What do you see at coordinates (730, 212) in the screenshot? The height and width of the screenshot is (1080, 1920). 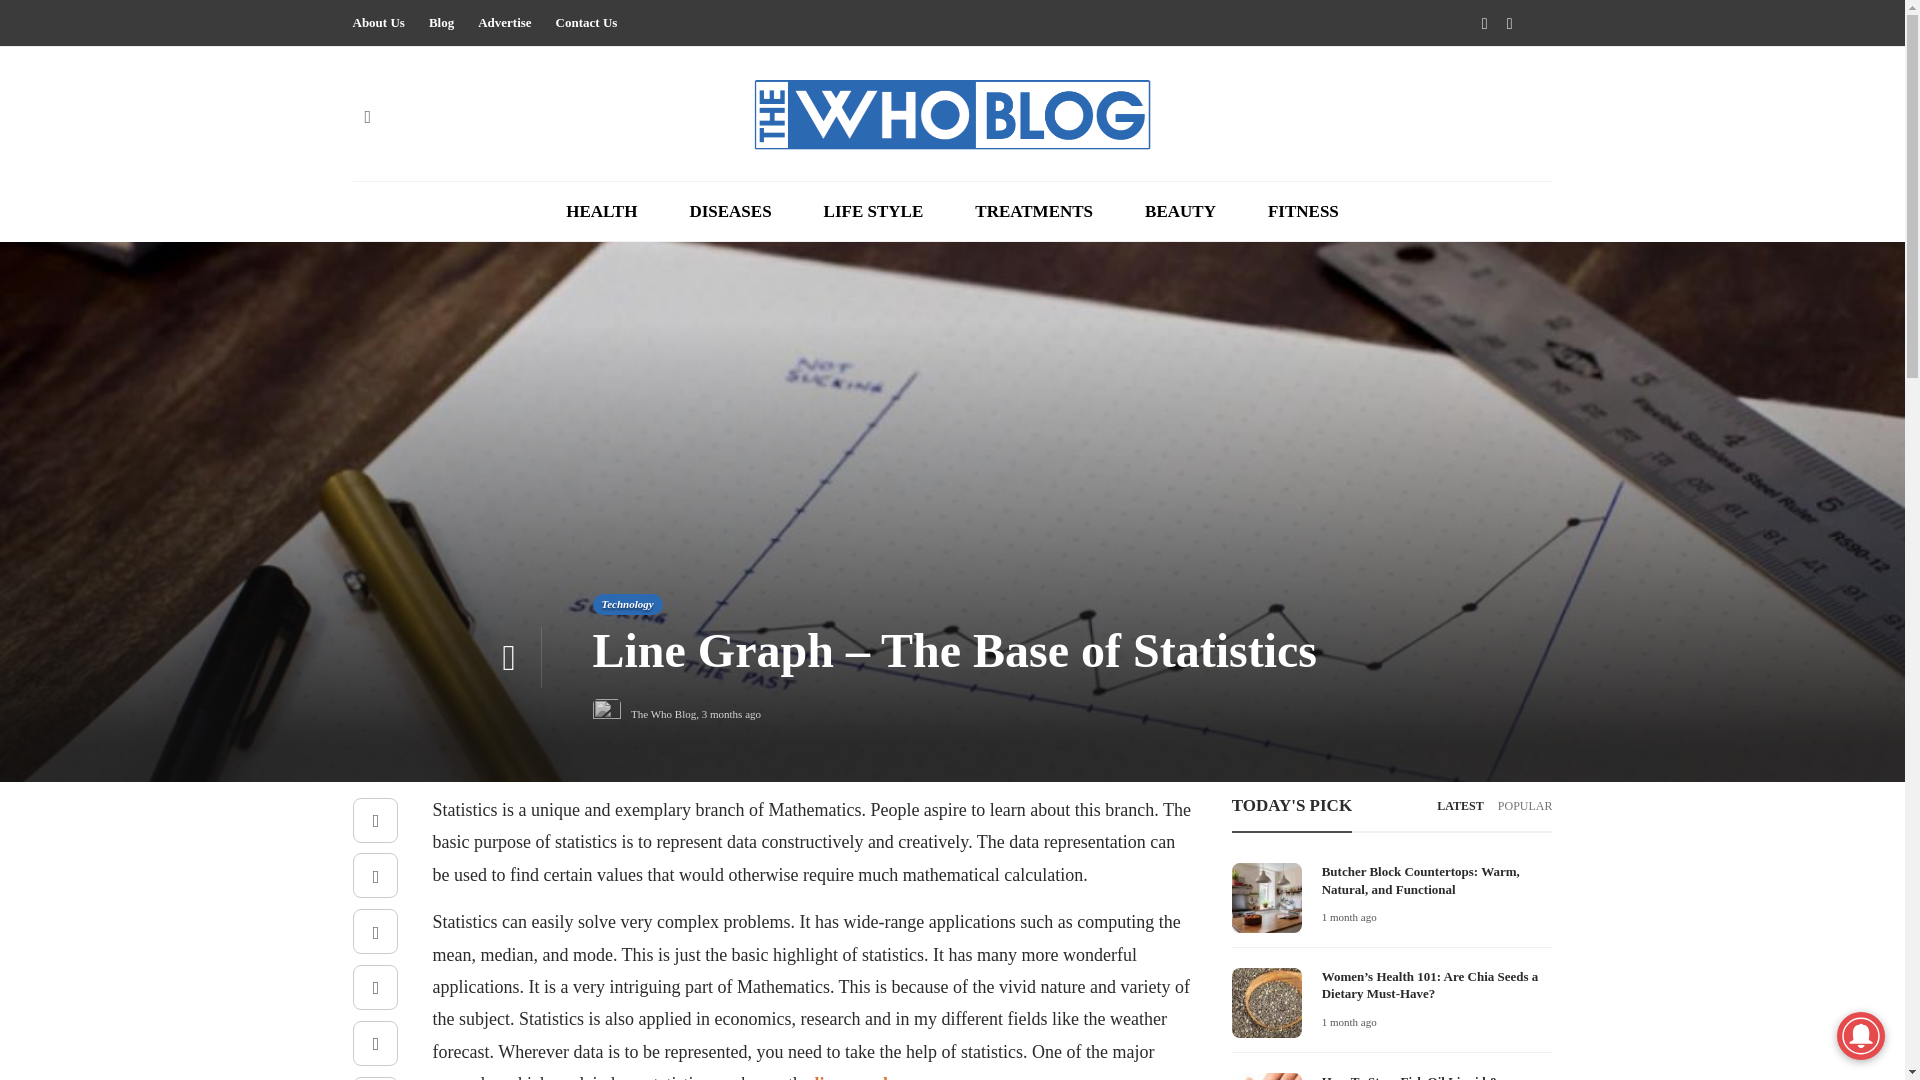 I see `DISEASES` at bounding box center [730, 212].